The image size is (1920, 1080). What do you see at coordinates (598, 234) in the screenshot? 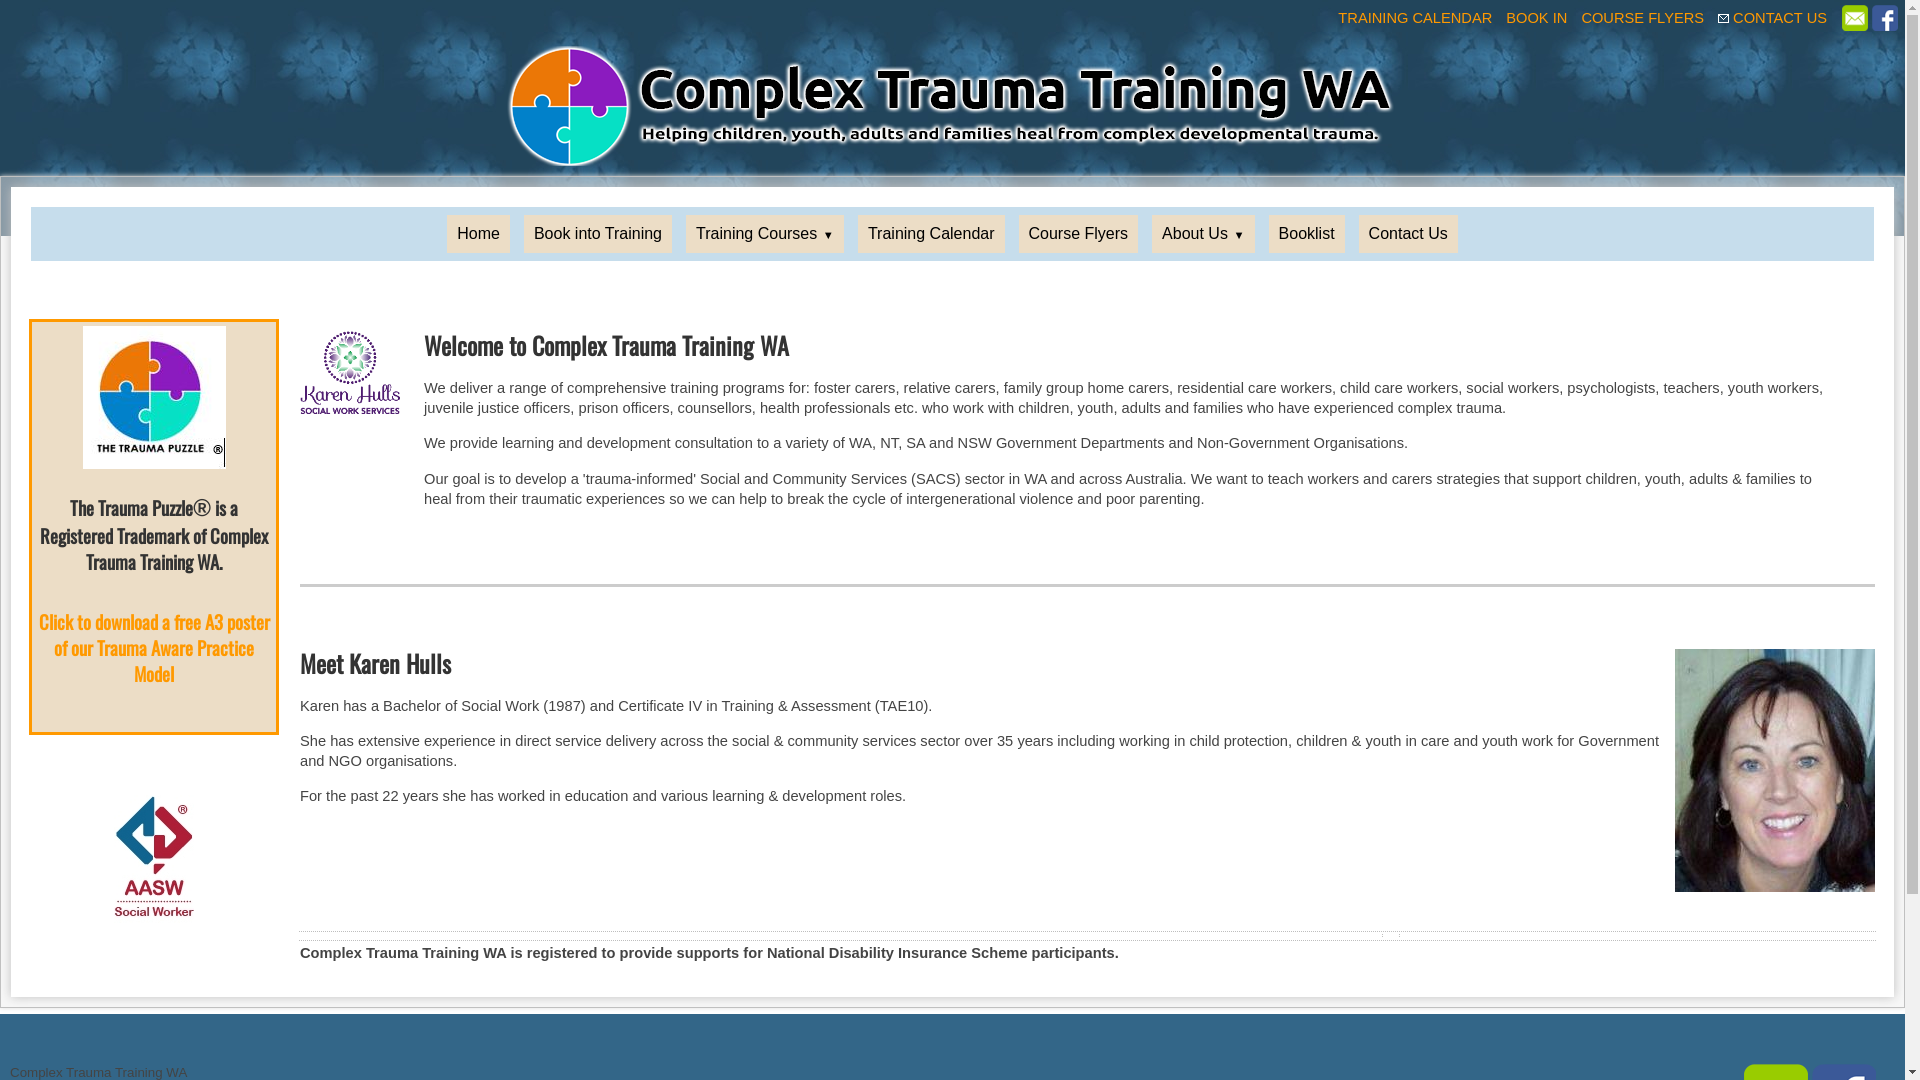
I see `Book into Training` at bounding box center [598, 234].